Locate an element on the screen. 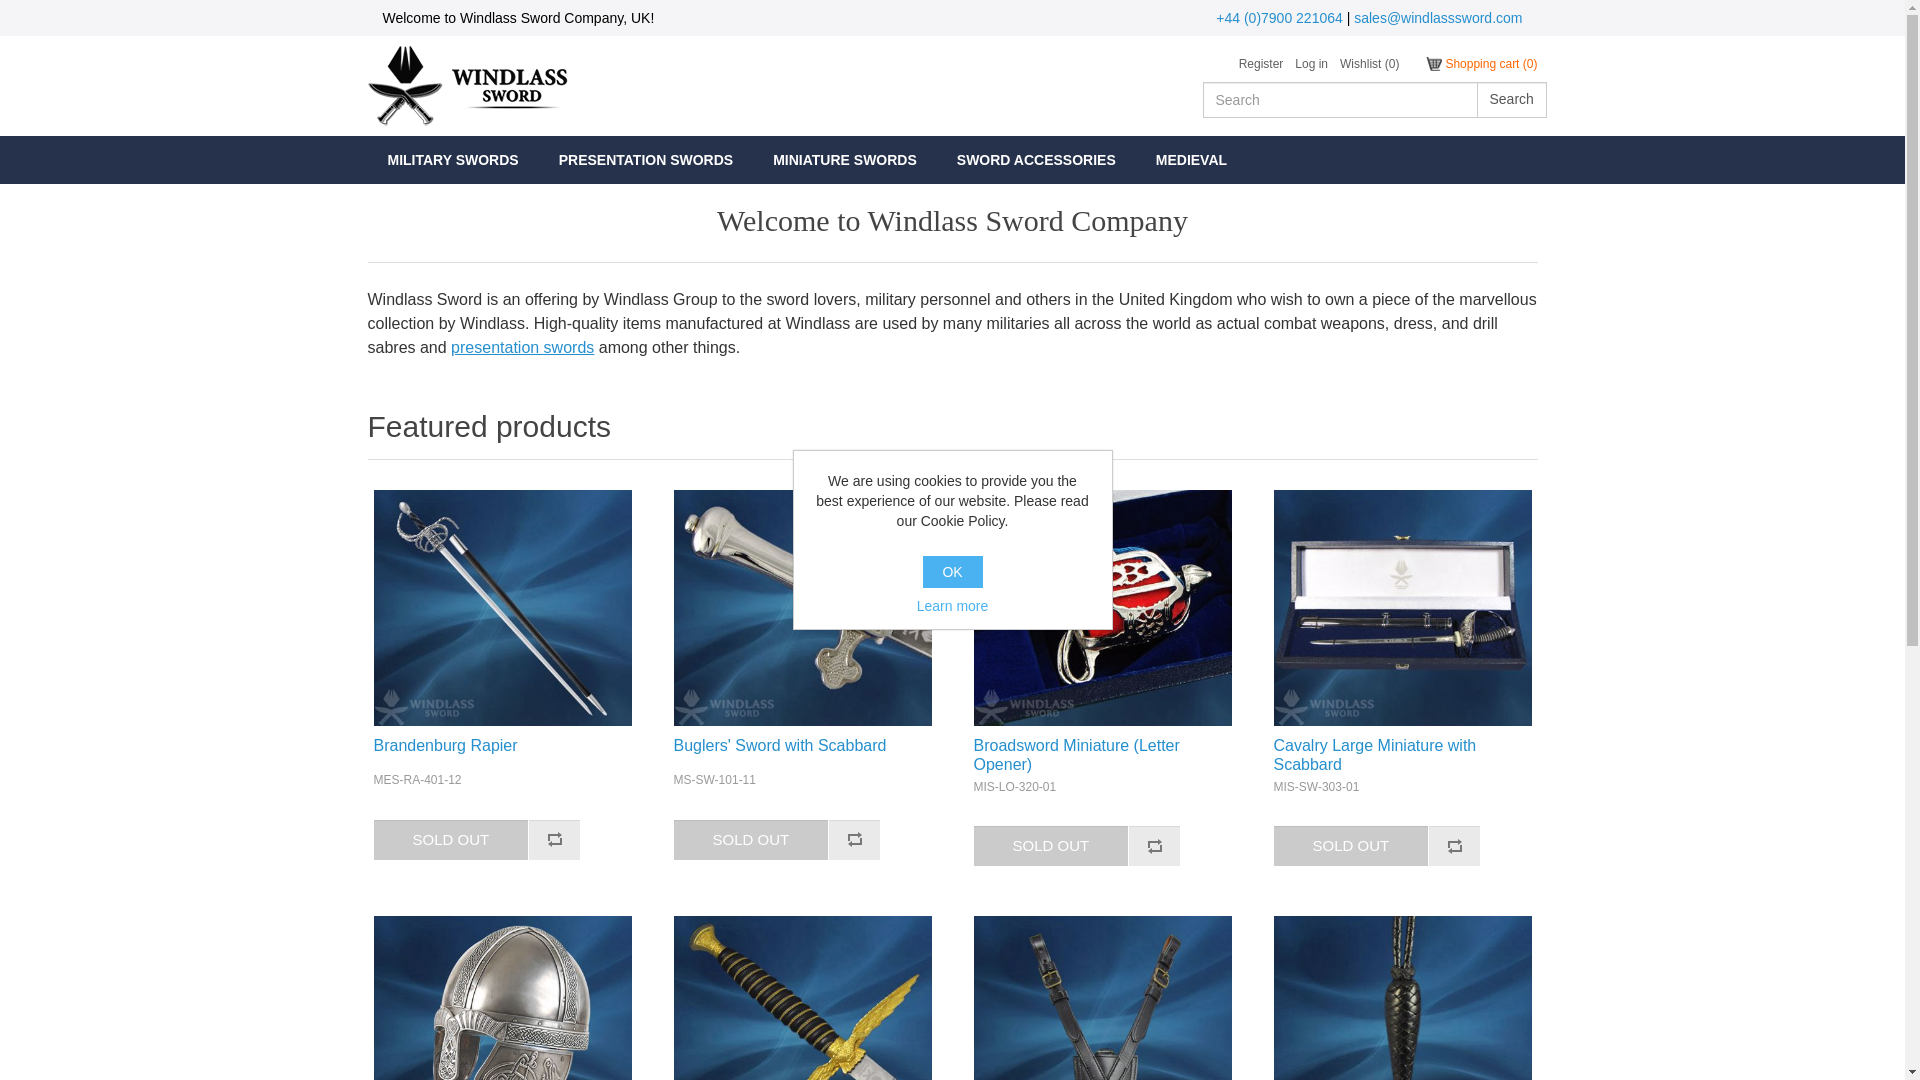  presentation swords is located at coordinates (522, 348).